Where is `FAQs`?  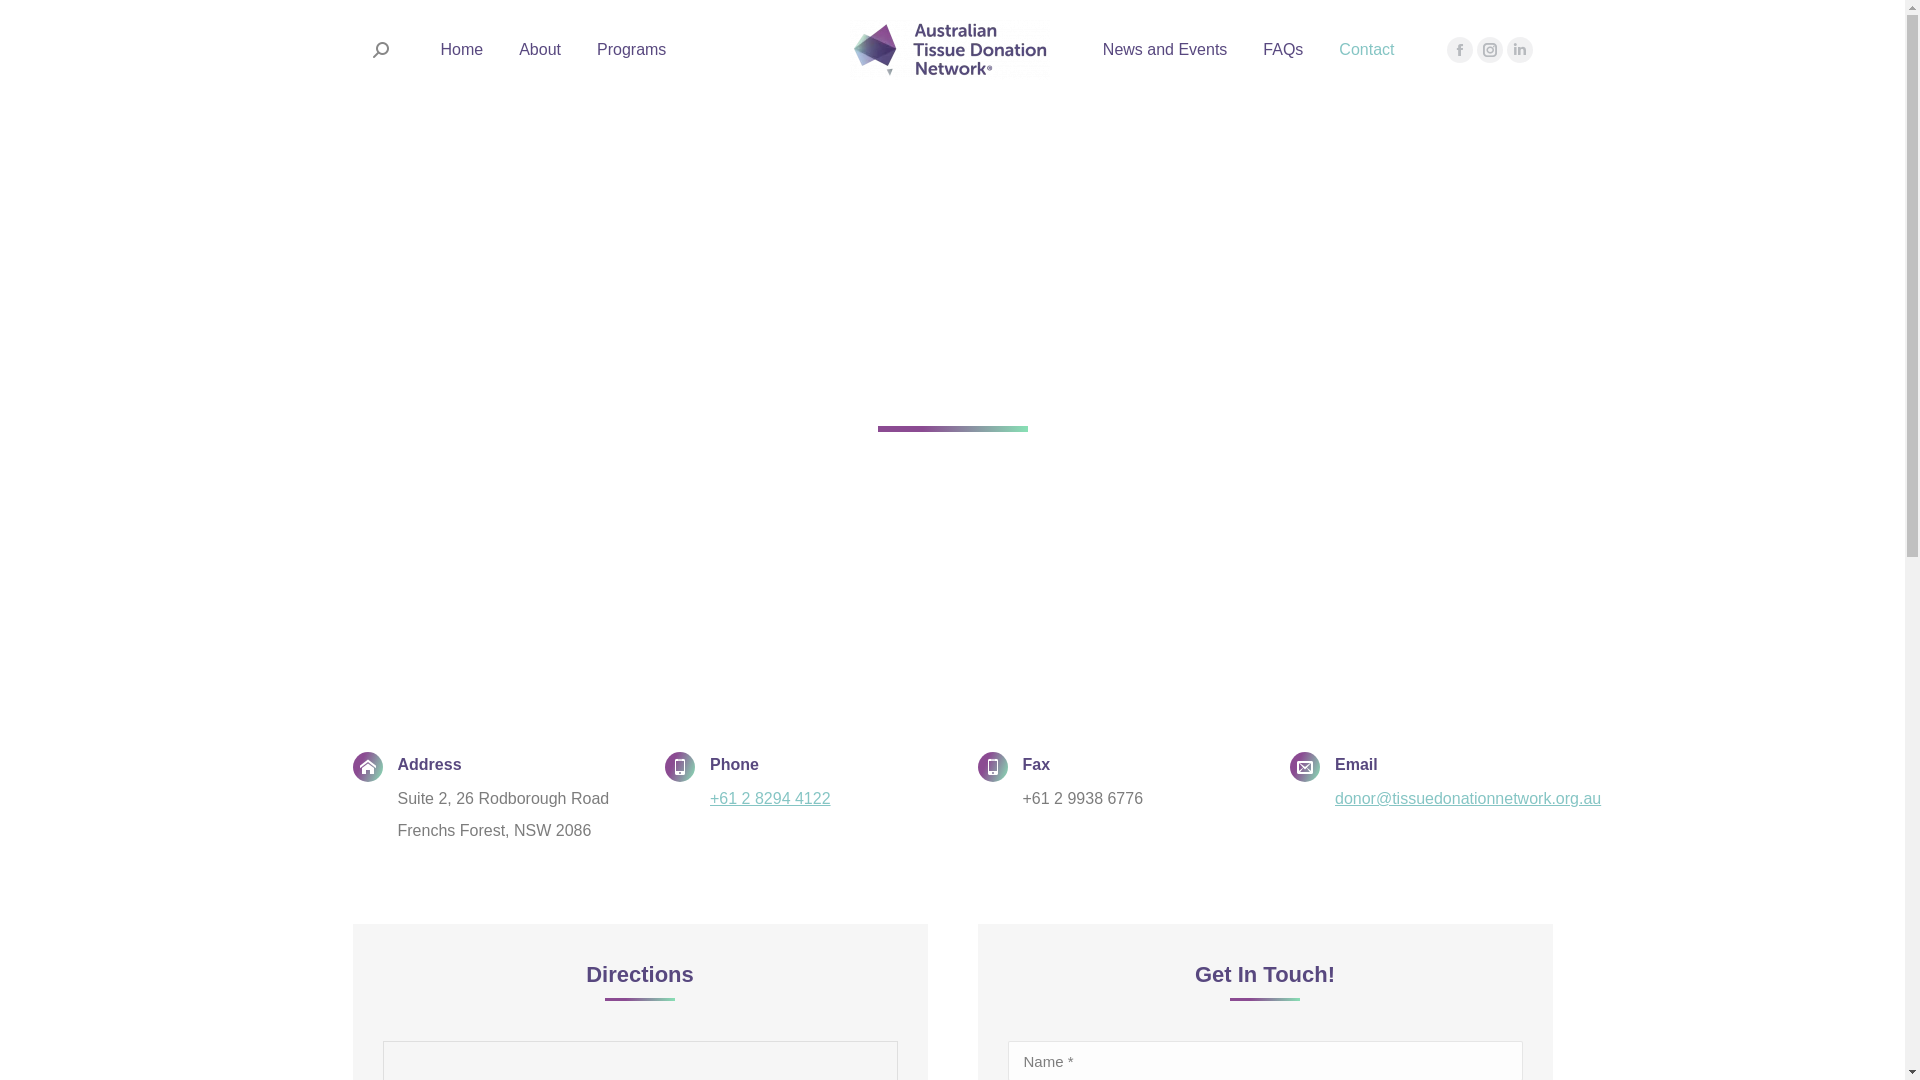 FAQs is located at coordinates (1283, 50).